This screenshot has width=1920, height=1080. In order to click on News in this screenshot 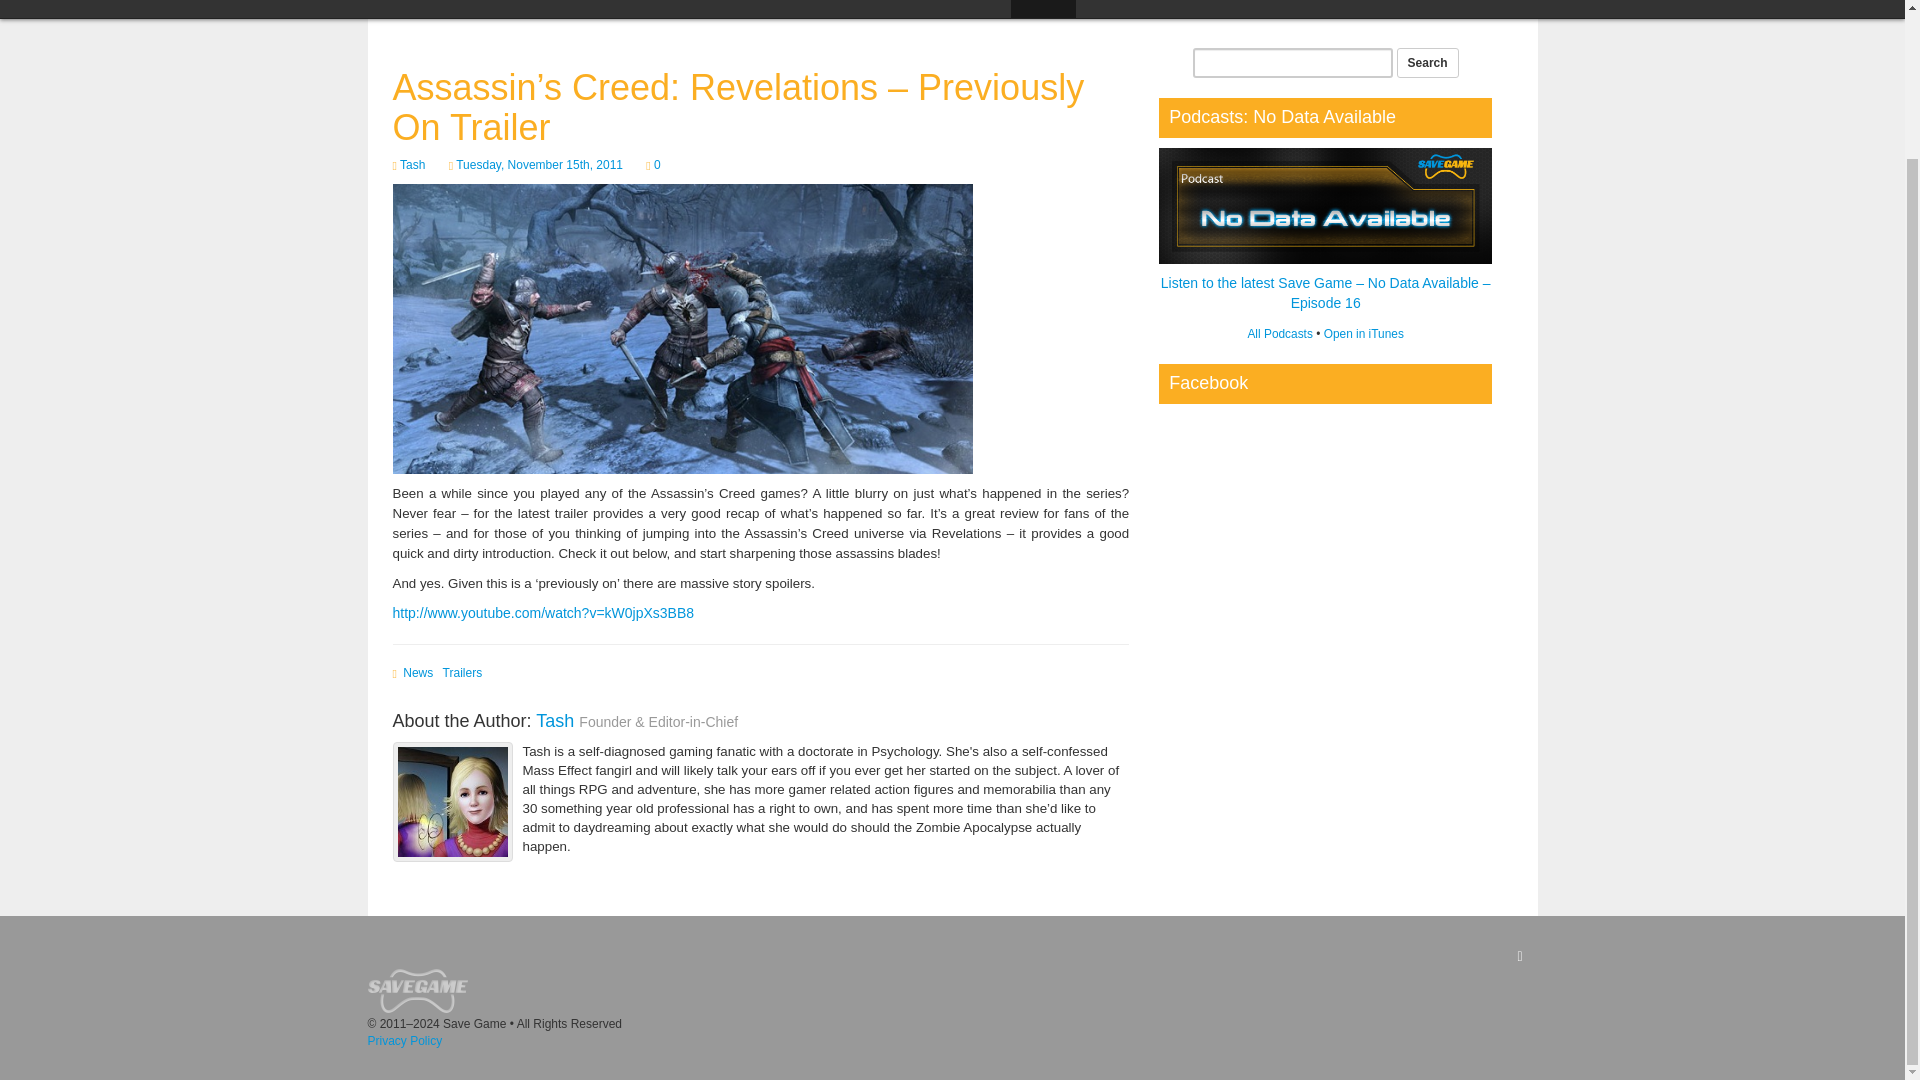, I will do `click(1043, 9)`.